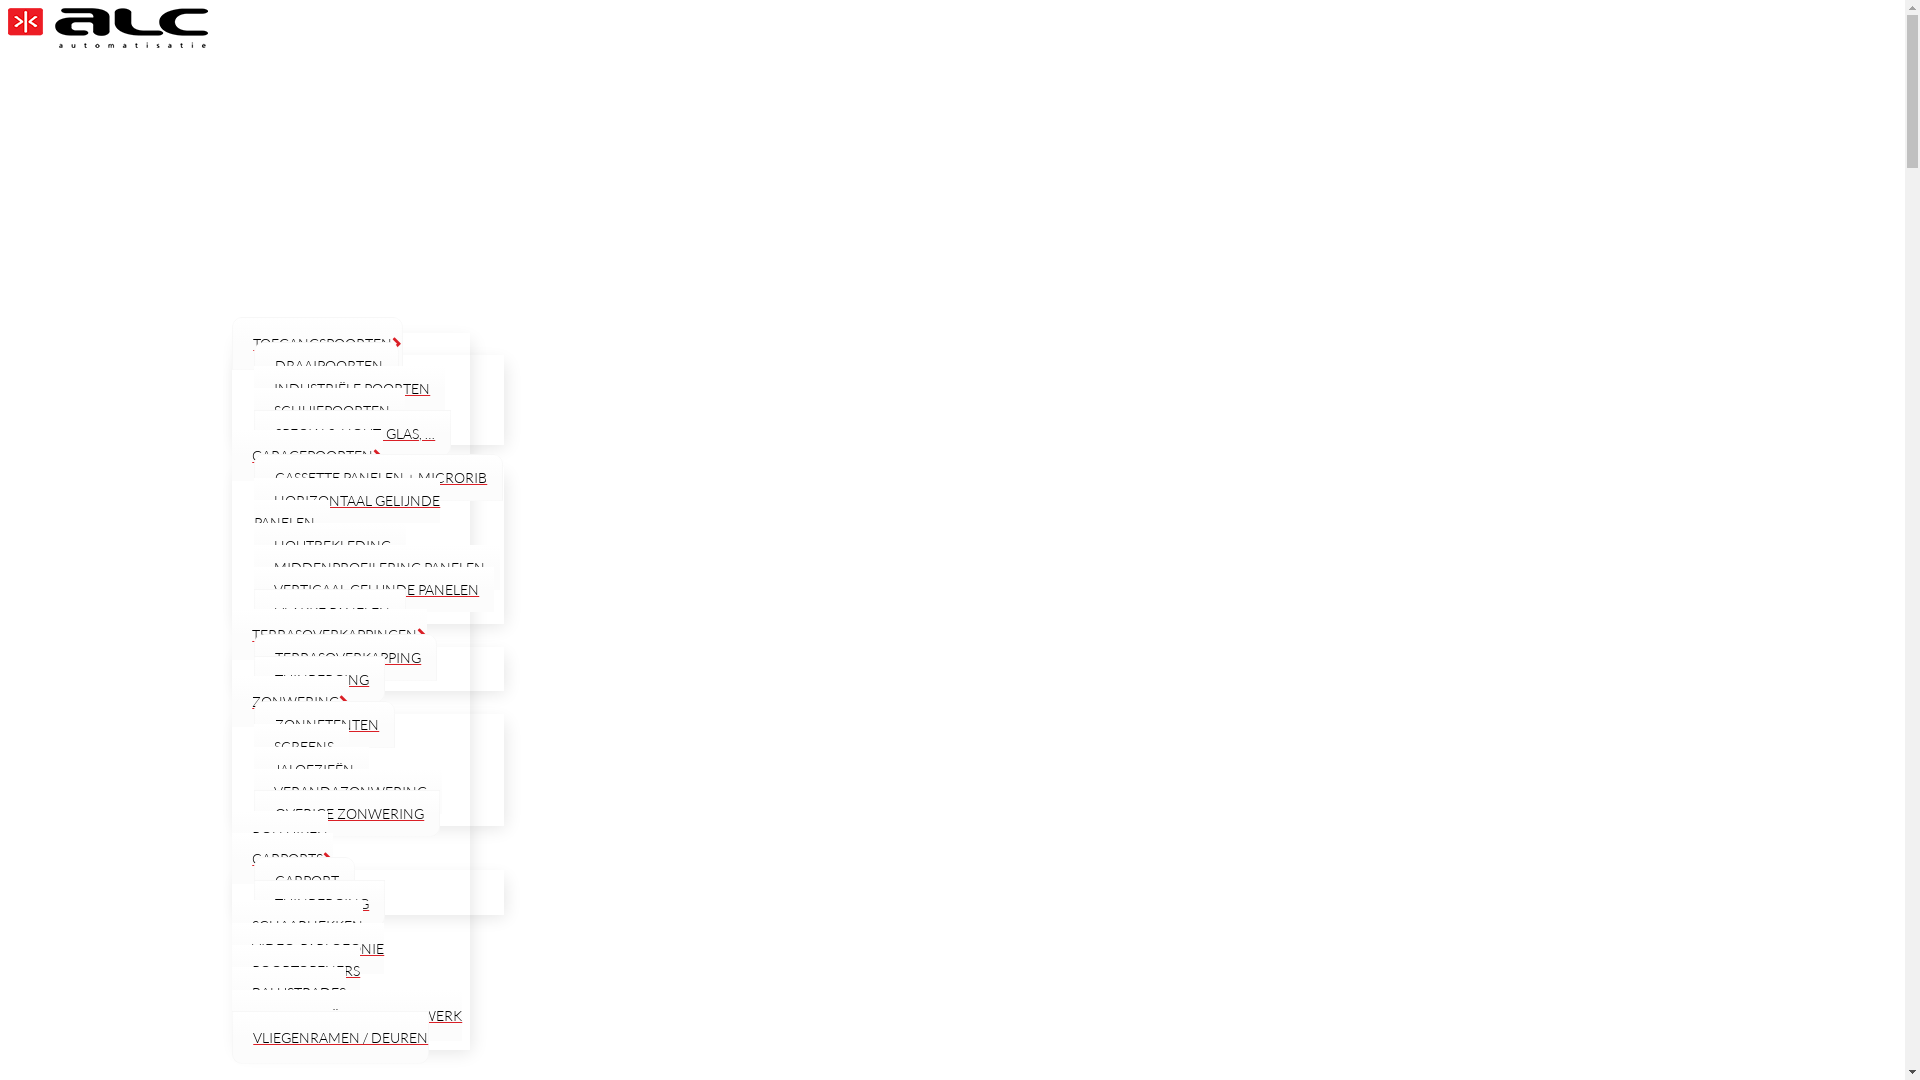 Image resolution: width=1920 pixels, height=1080 pixels. I want to click on VIDEO-PARLOFONIE, so click(308, 948).